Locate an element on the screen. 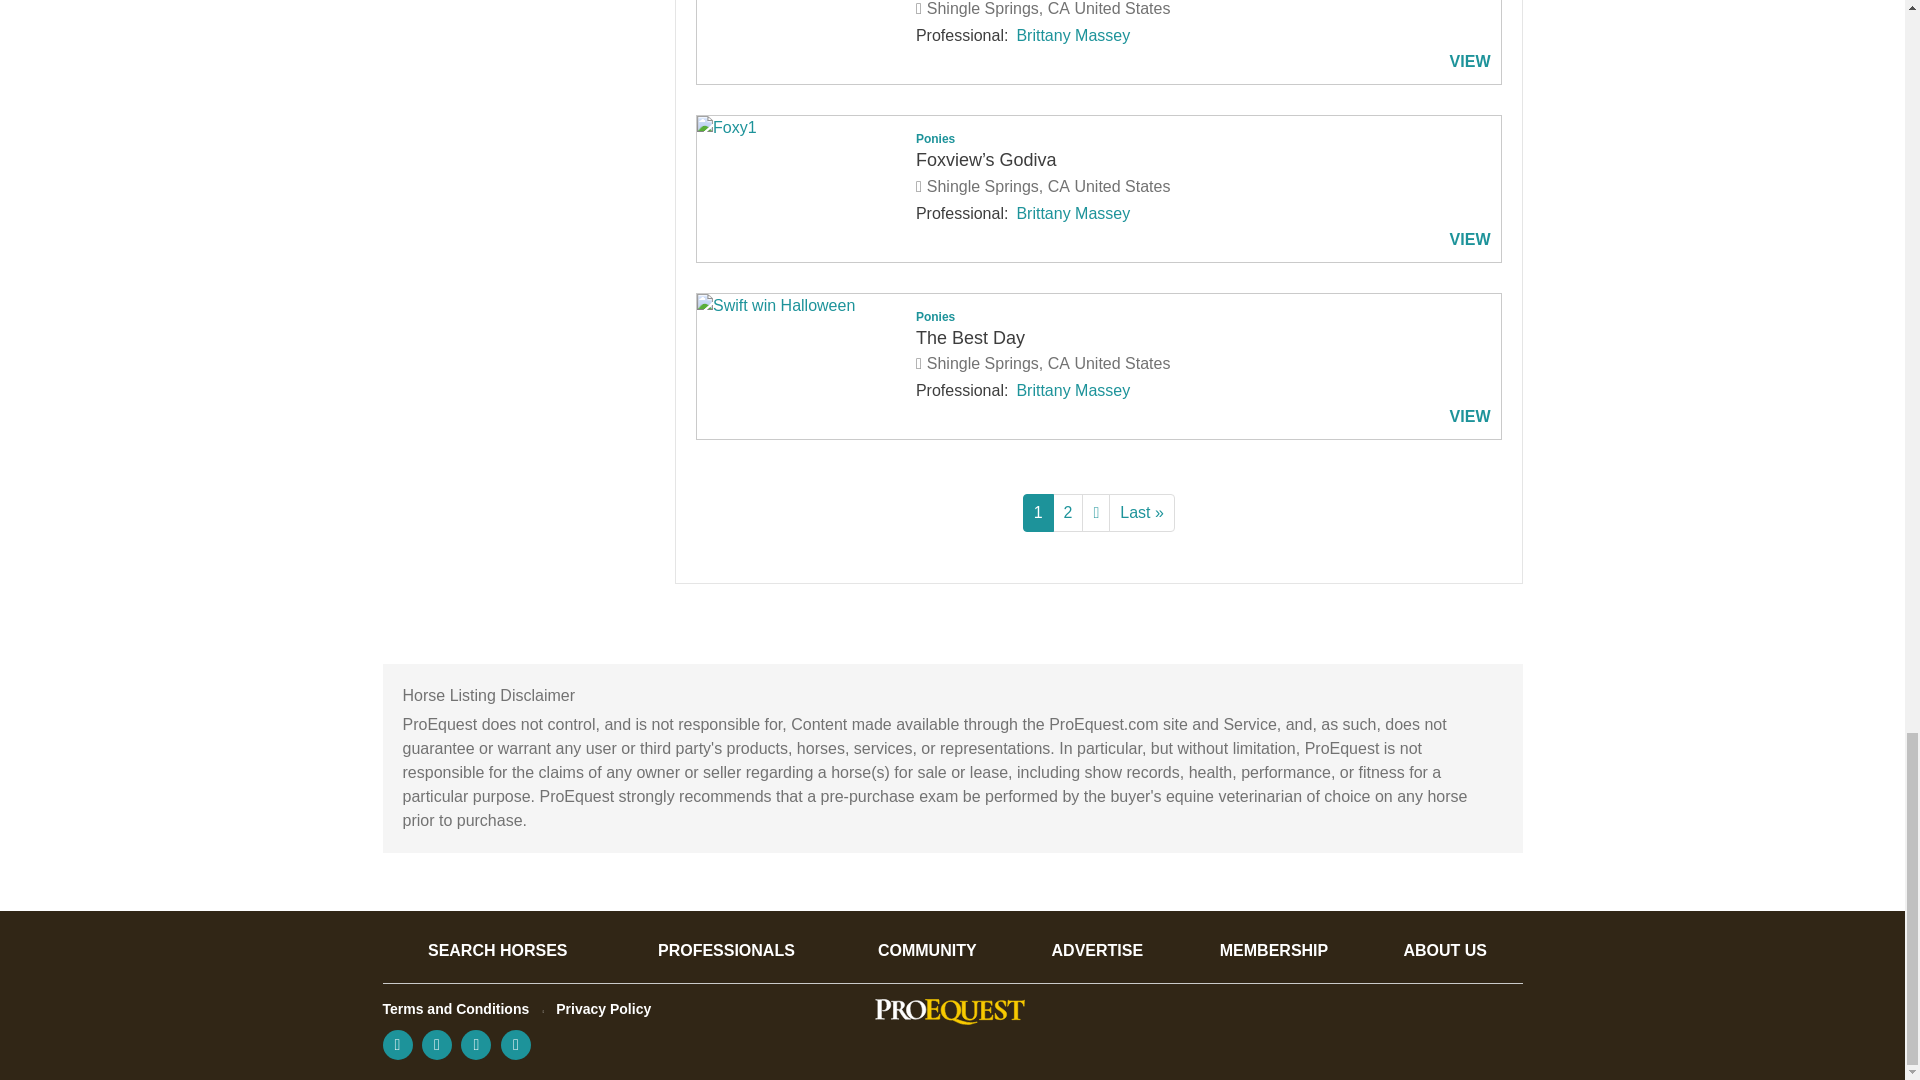 Image resolution: width=1920 pixels, height=1080 pixels. Go to last page is located at coordinates (1142, 512).